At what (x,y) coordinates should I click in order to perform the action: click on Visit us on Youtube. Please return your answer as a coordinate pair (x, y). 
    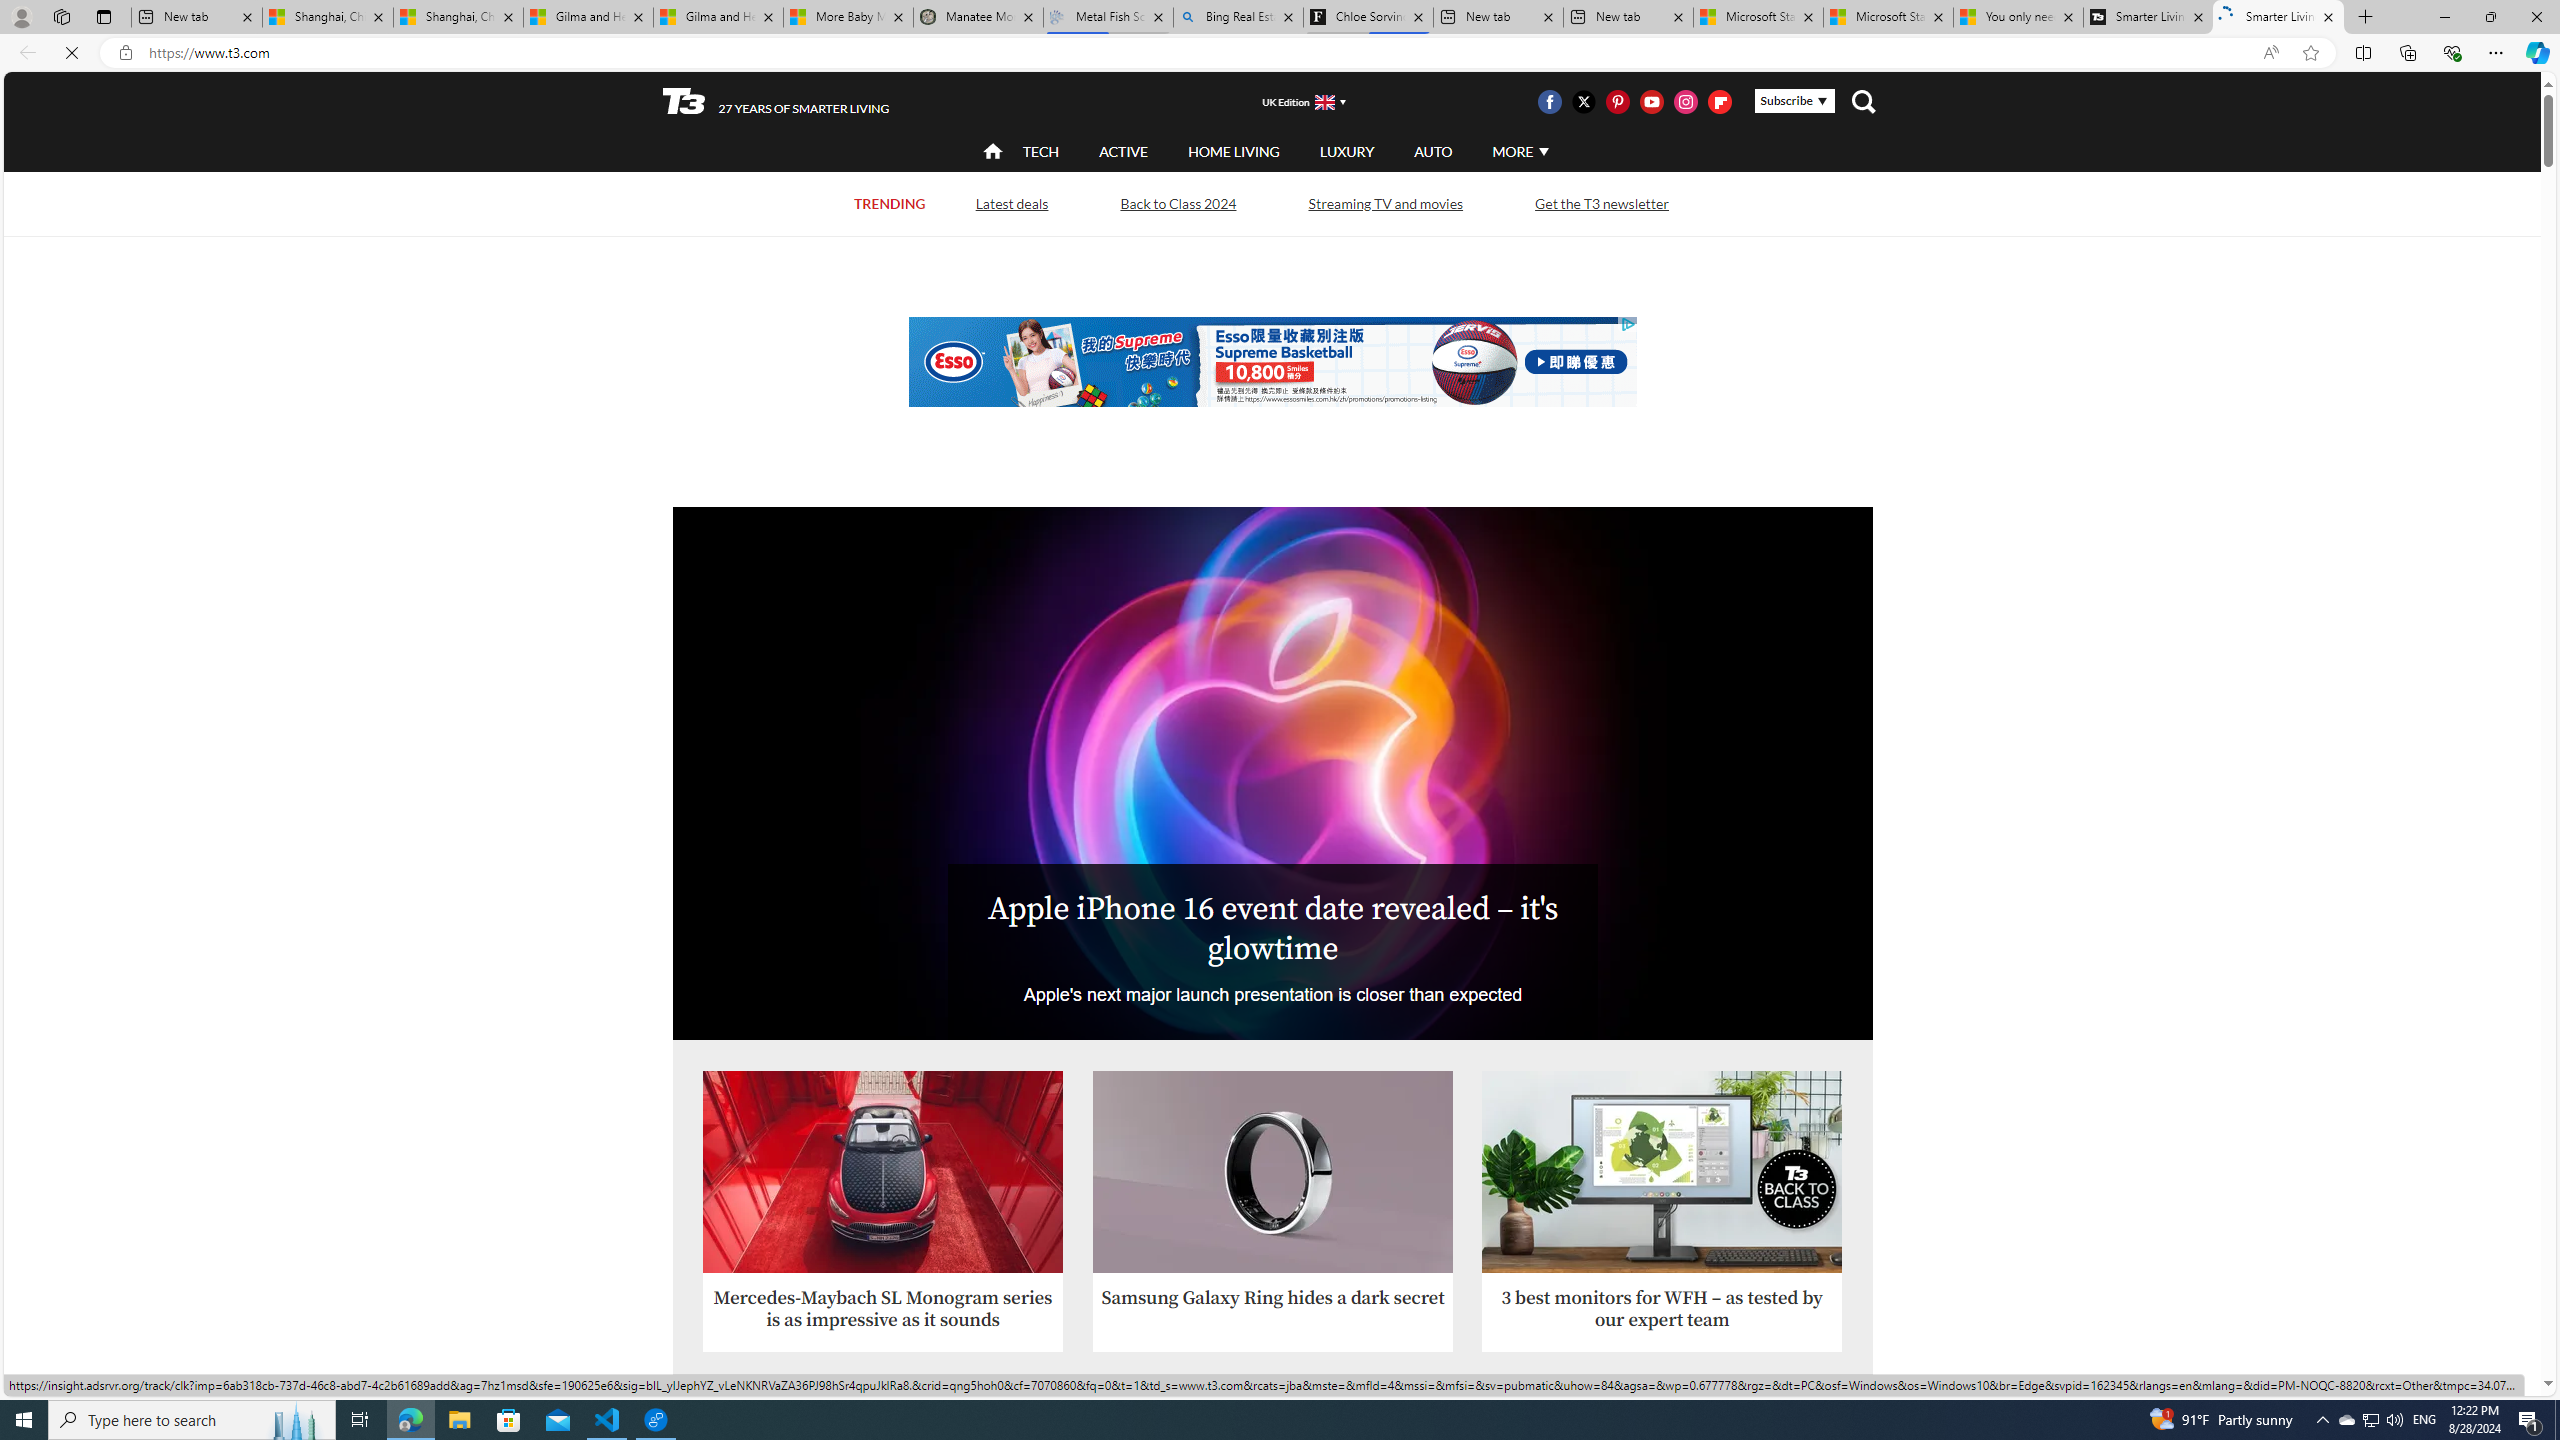
    Looking at the image, I should click on (1651, 101).